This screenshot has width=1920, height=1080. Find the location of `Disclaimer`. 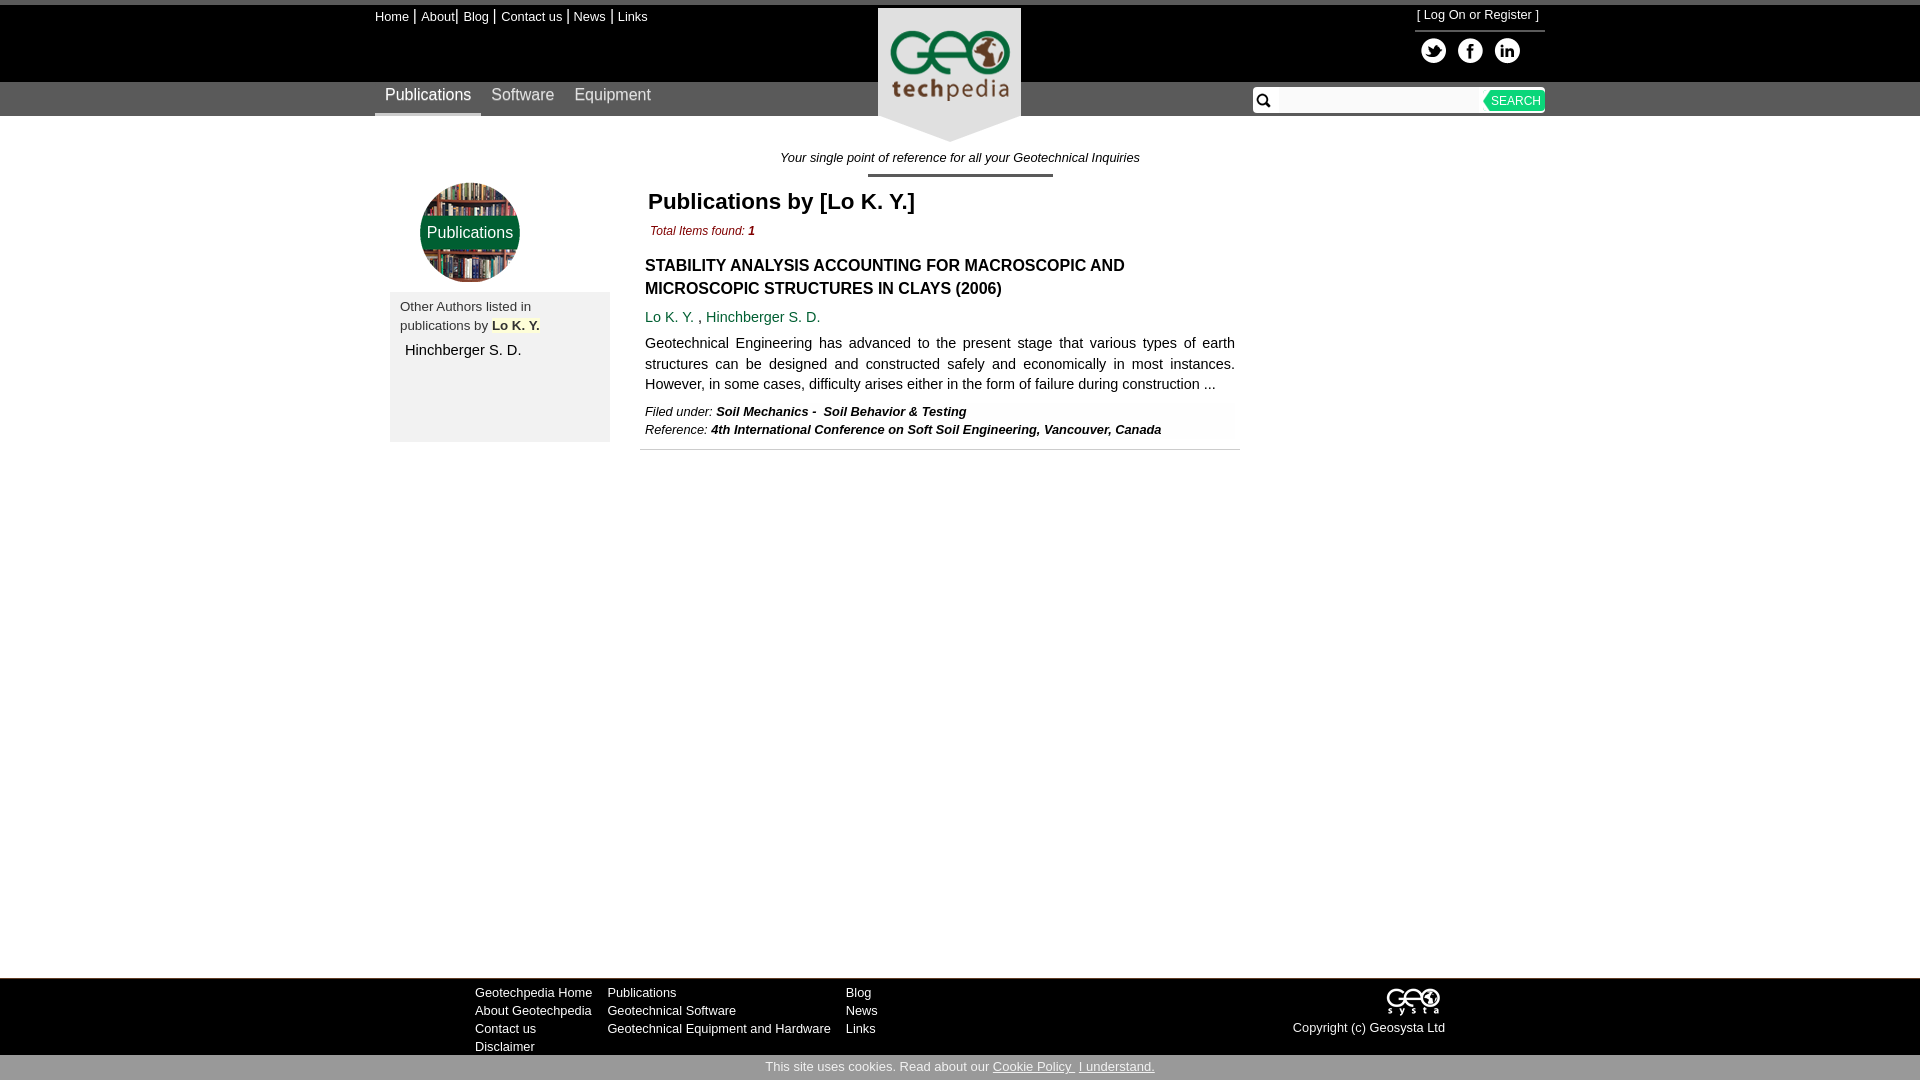

Disclaimer is located at coordinates (504, 1046).